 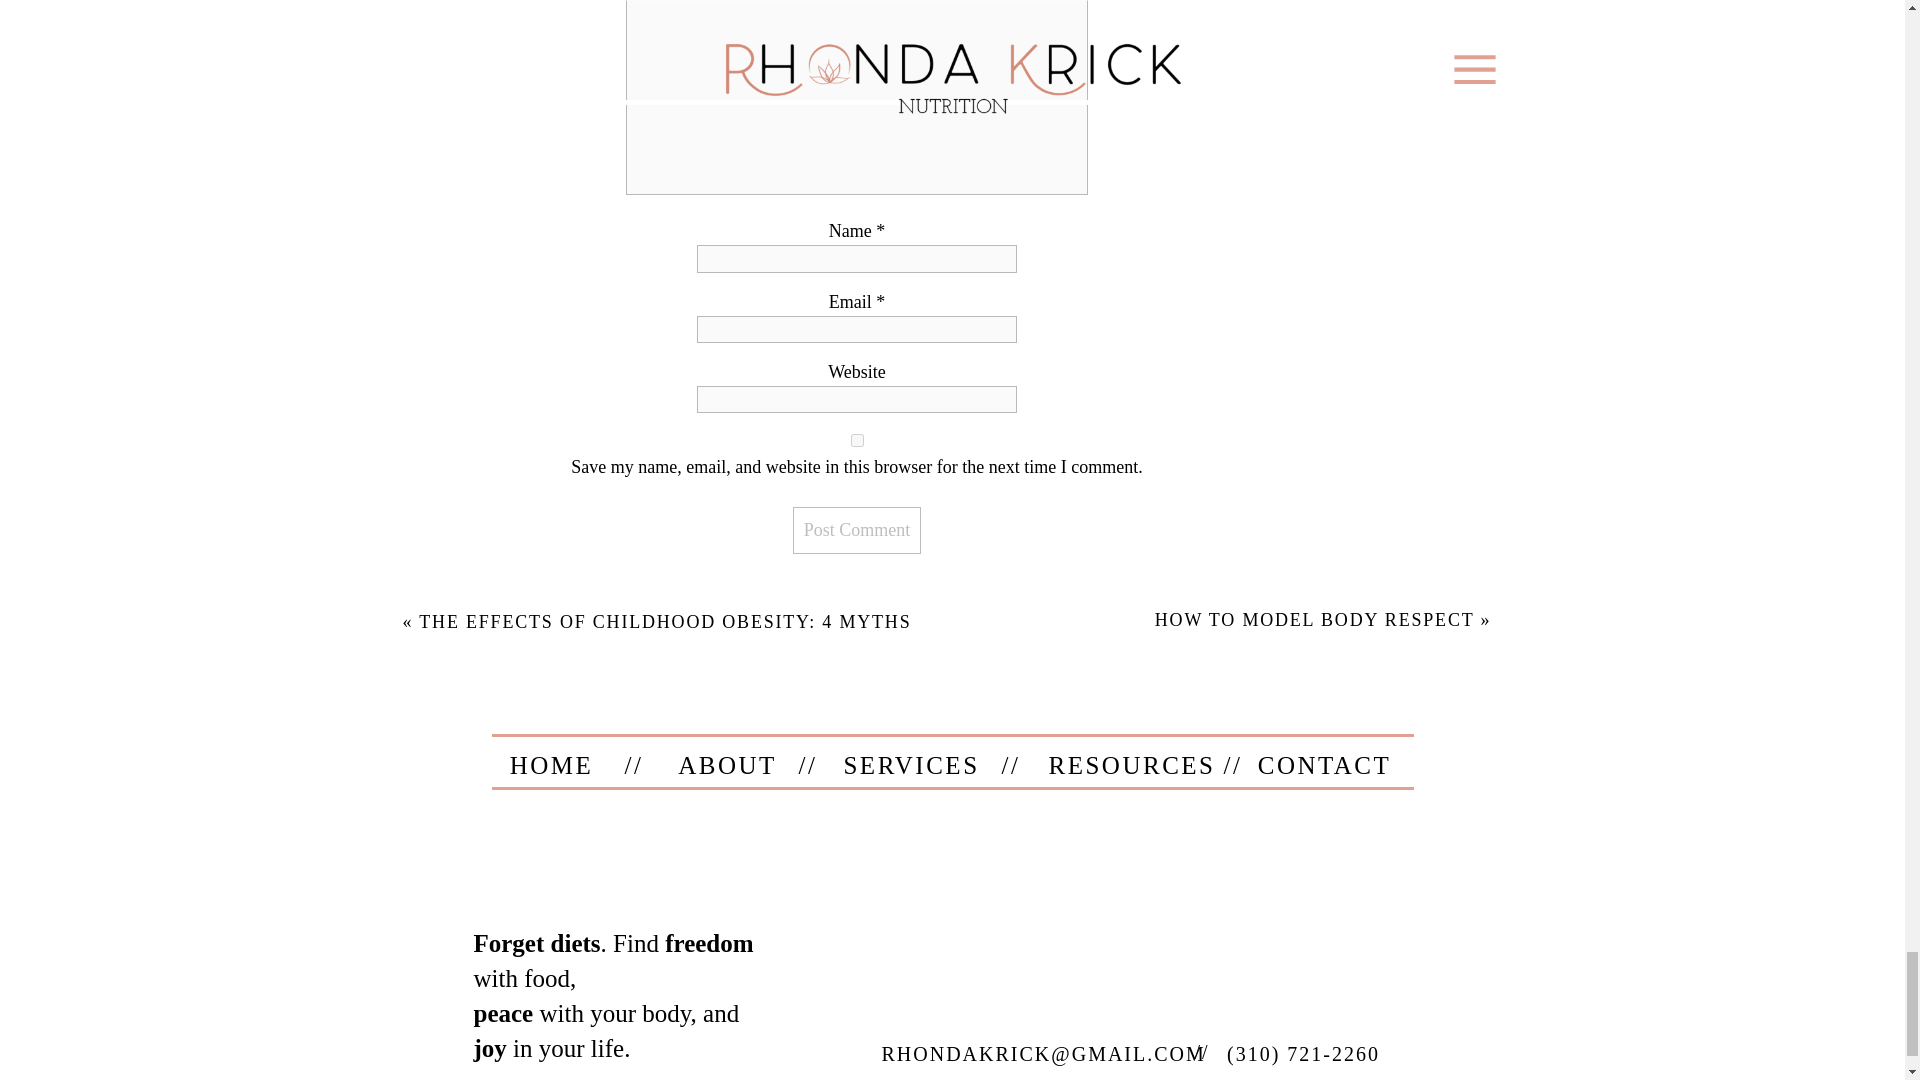 What do you see at coordinates (1314, 620) in the screenshot?
I see `HOW TO MODEL BODY RESPECT` at bounding box center [1314, 620].